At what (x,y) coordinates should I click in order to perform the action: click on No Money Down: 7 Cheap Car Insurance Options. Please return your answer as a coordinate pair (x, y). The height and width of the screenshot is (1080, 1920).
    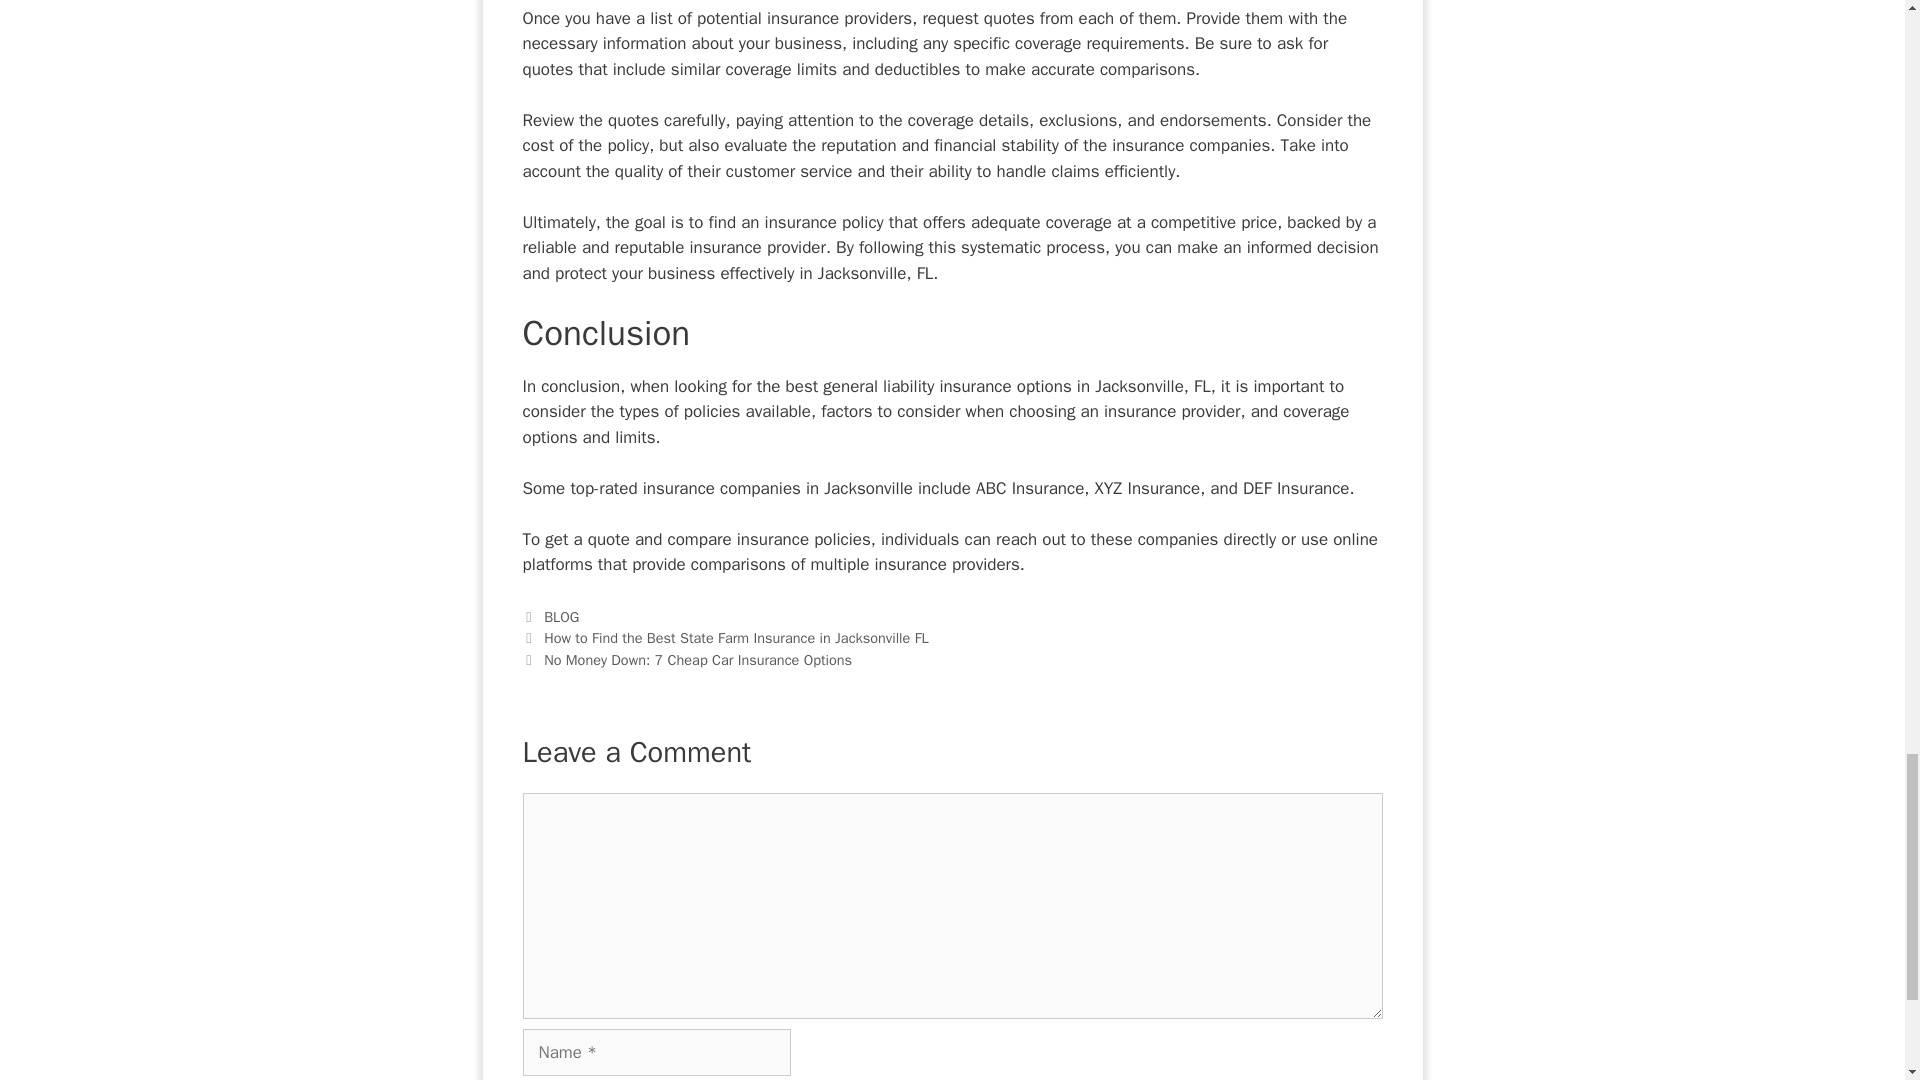
    Looking at the image, I should click on (698, 660).